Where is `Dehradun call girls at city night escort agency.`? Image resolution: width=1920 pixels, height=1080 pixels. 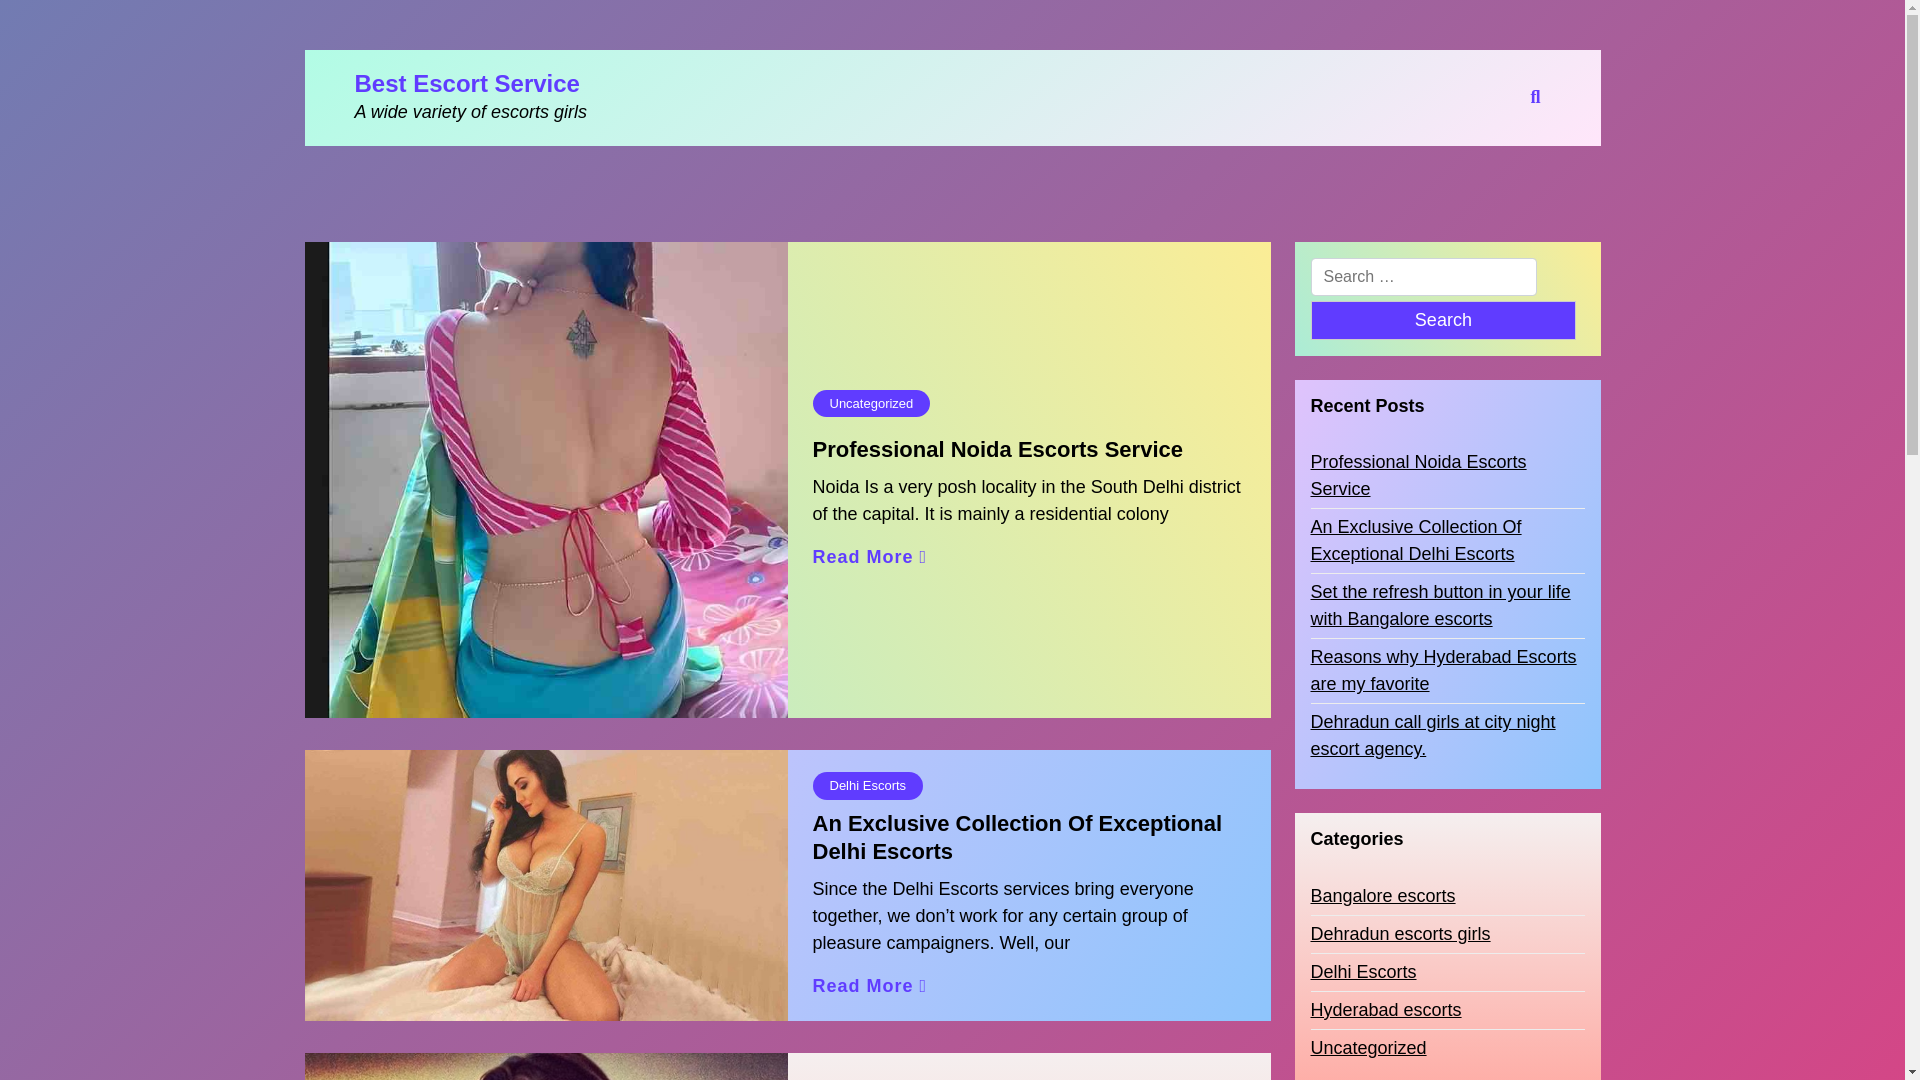
Dehradun call girls at city night escort agency. is located at coordinates (1446, 735).